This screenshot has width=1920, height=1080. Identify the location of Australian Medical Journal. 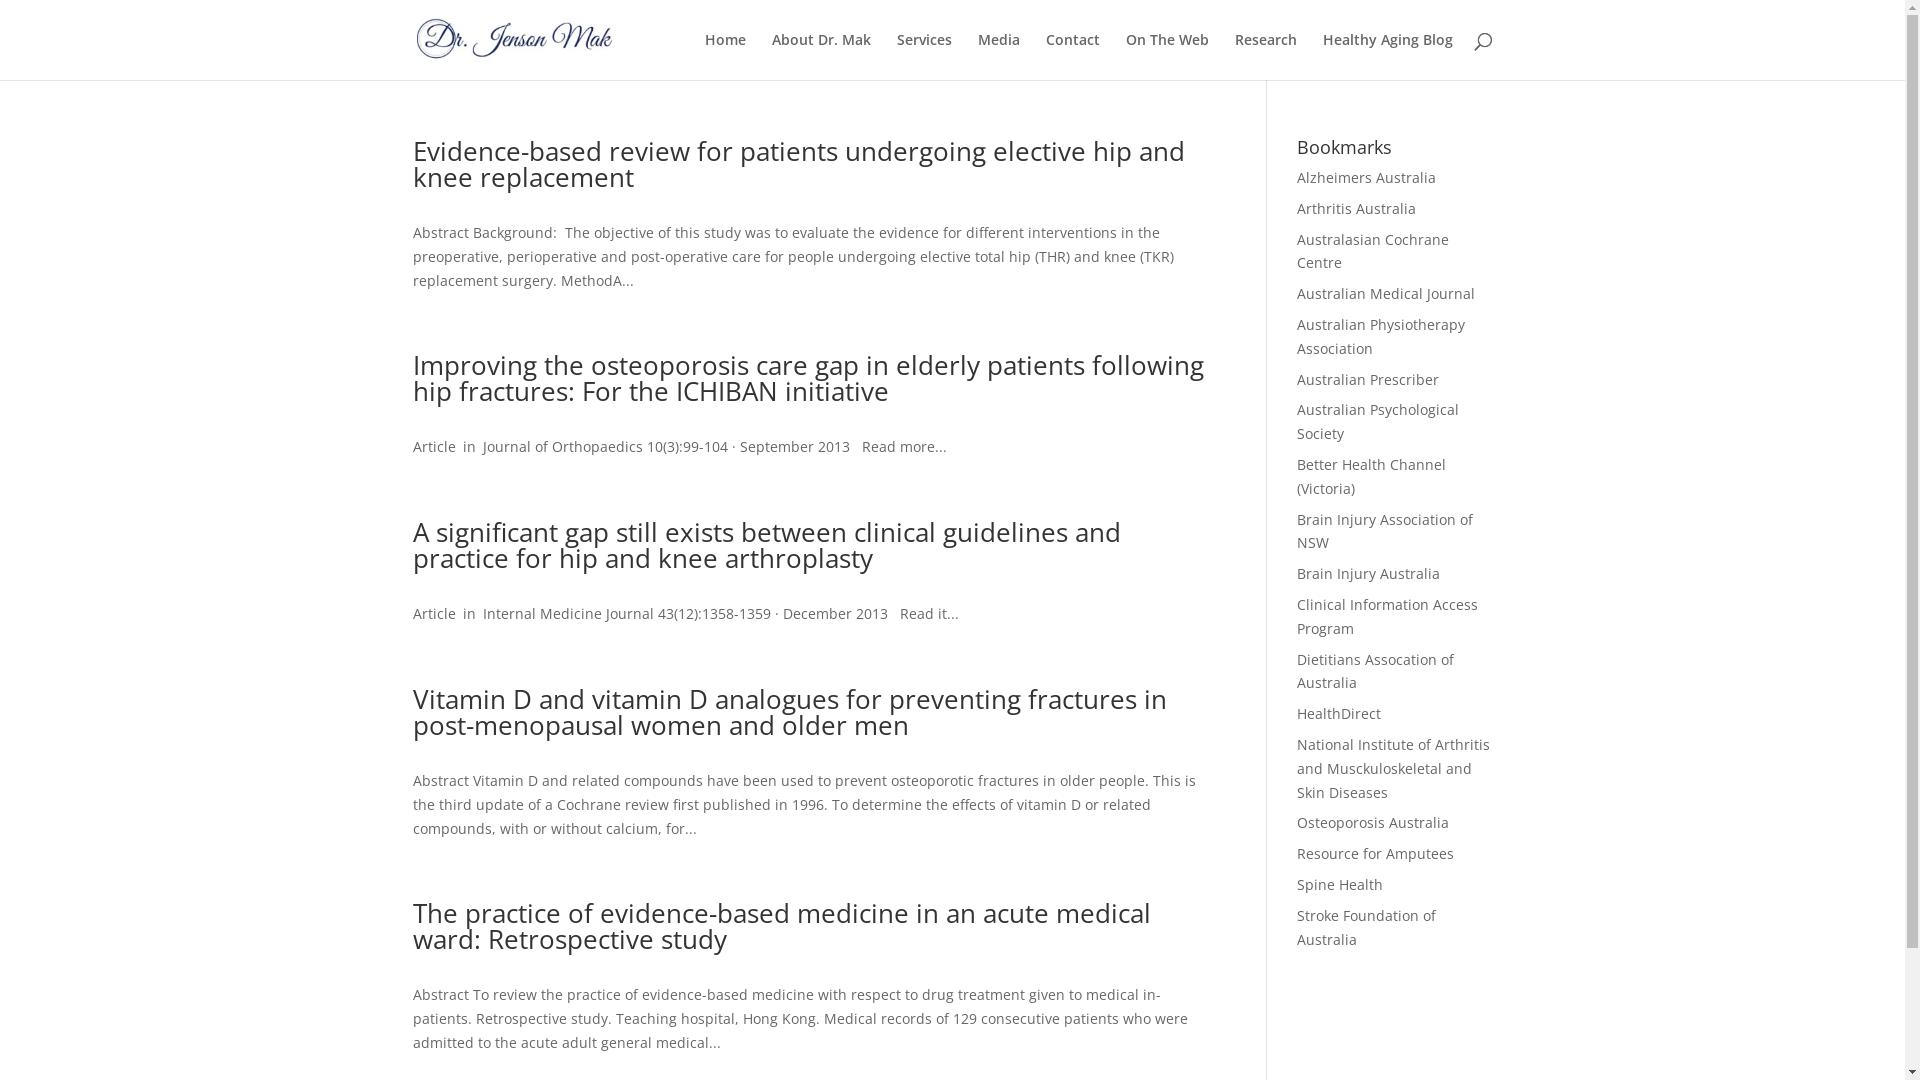
(1386, 294).